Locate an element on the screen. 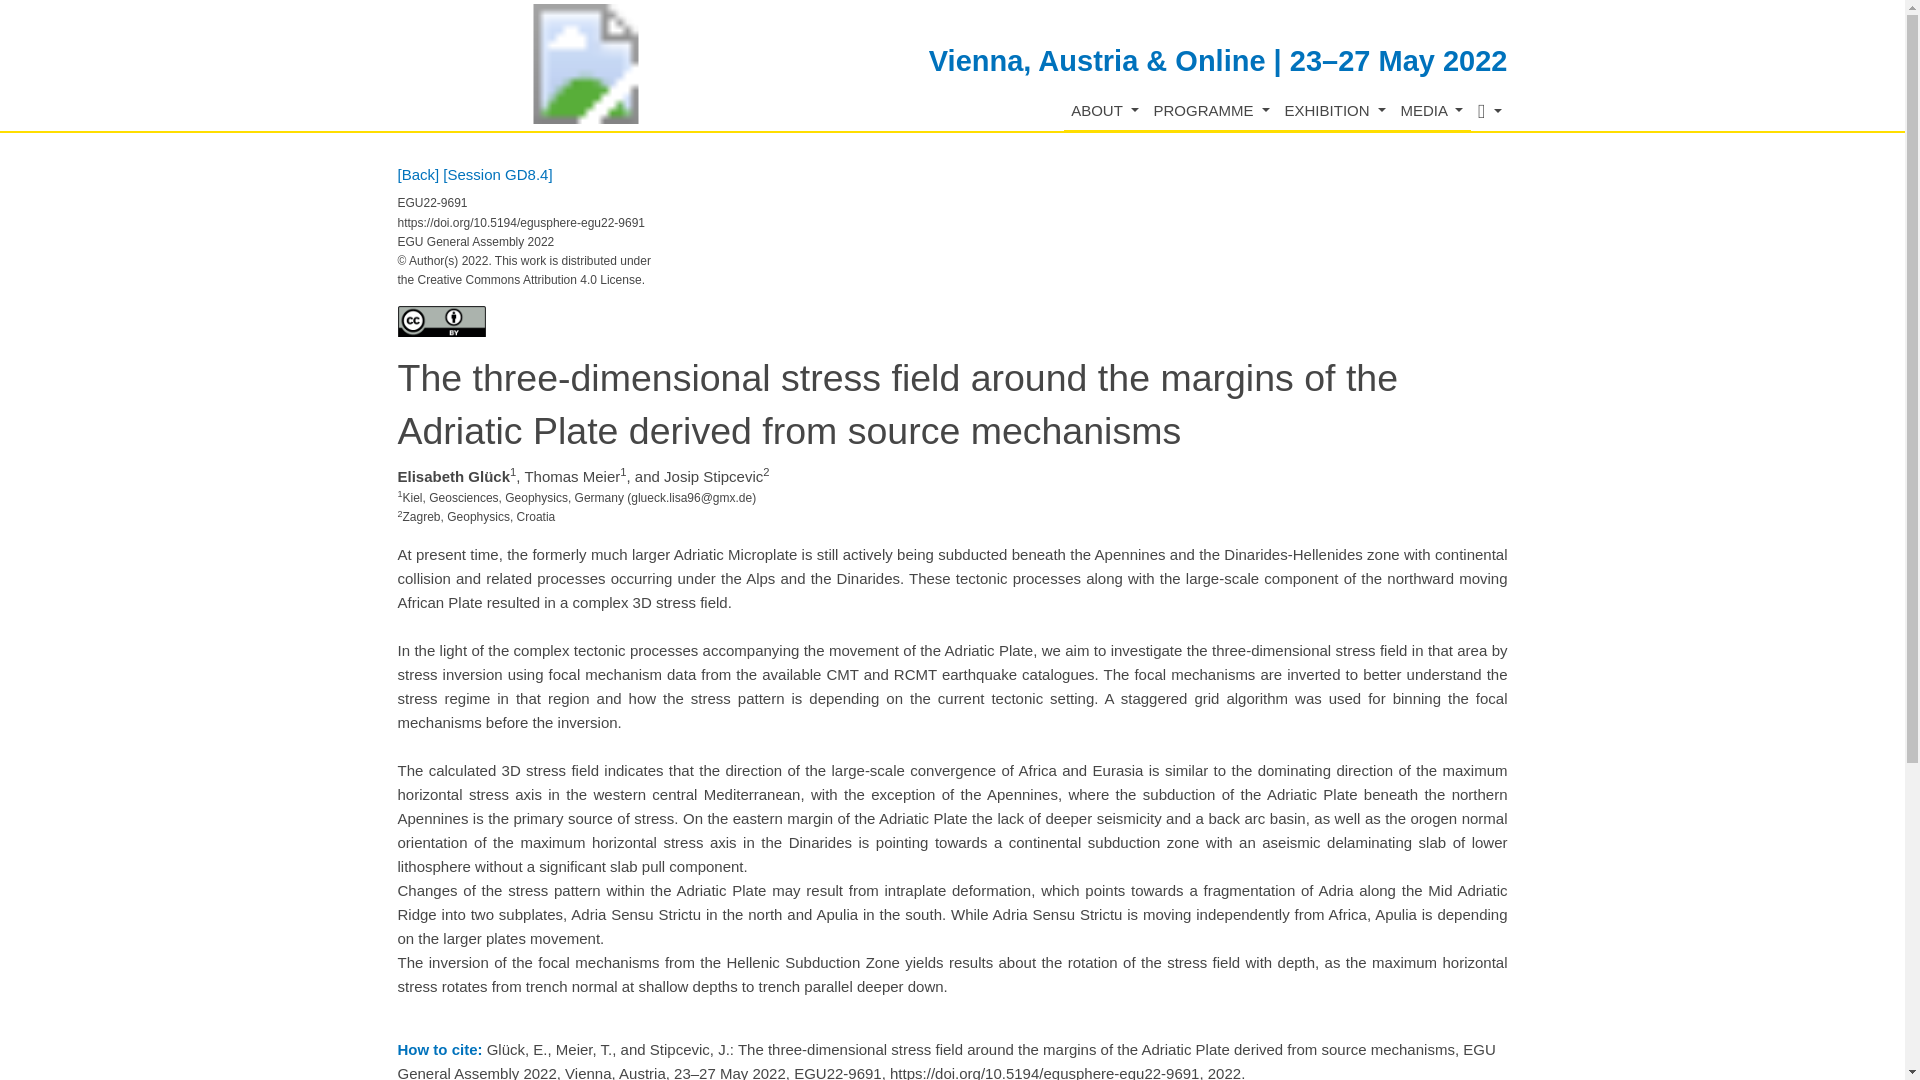 This screenshot has width=1920, height=1080. EXHIBITION is located at coordinates (1334, 110).